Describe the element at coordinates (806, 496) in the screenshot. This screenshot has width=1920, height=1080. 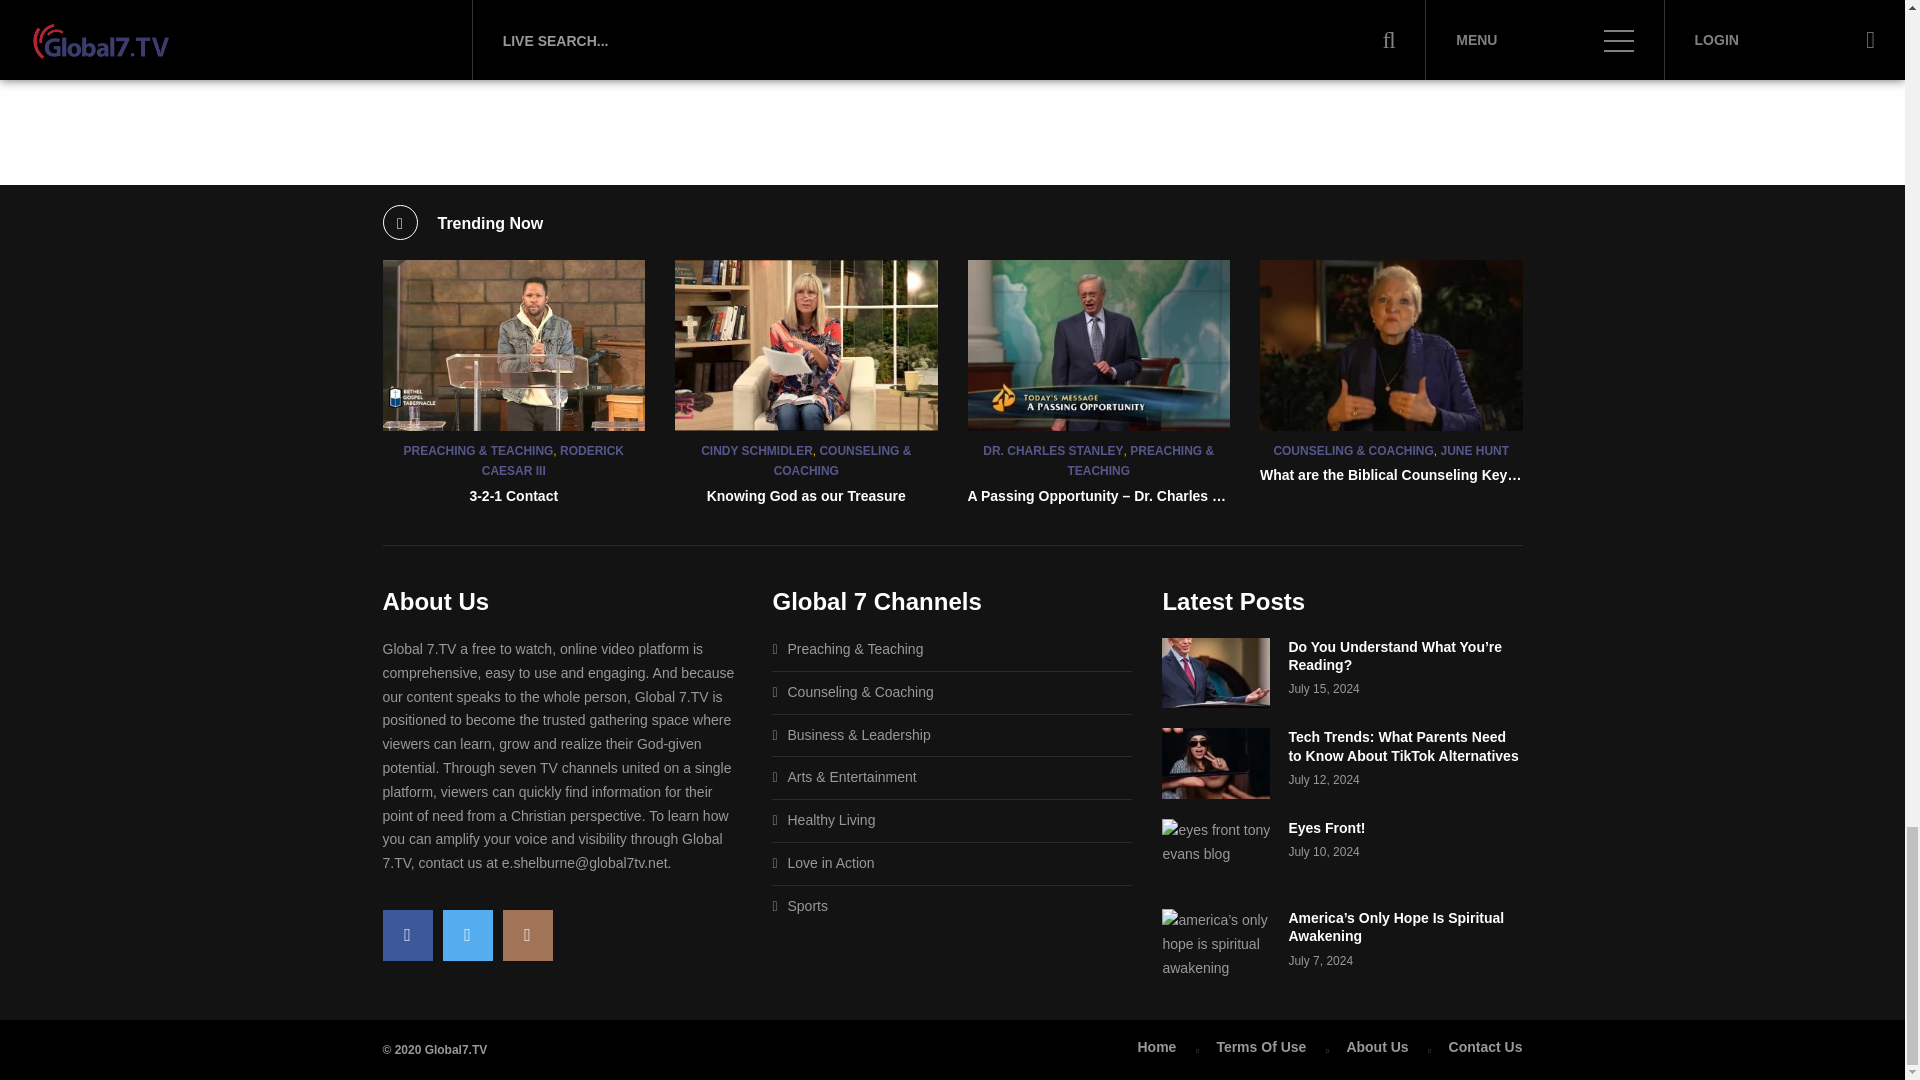
I see `Knowing God as our Treasure` at that location.